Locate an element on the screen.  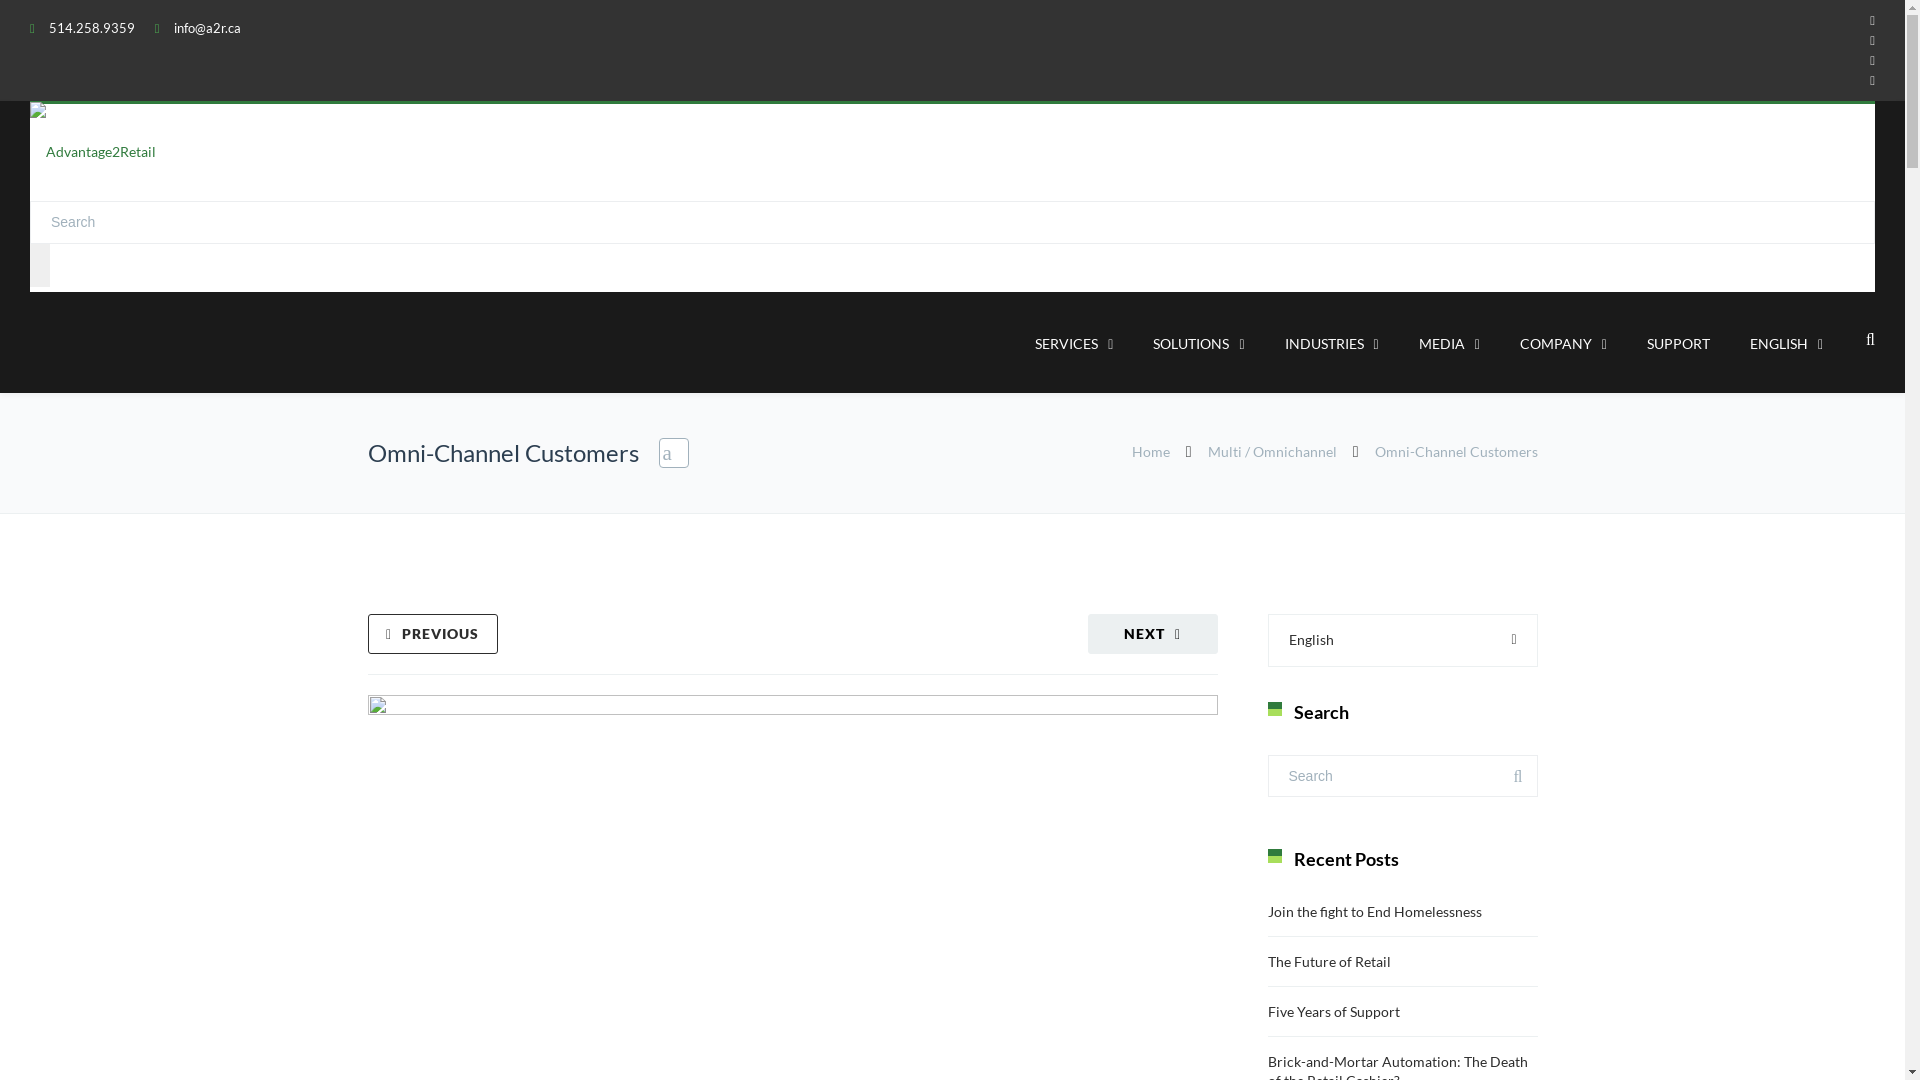
English is located at coordinates (1403, 640).